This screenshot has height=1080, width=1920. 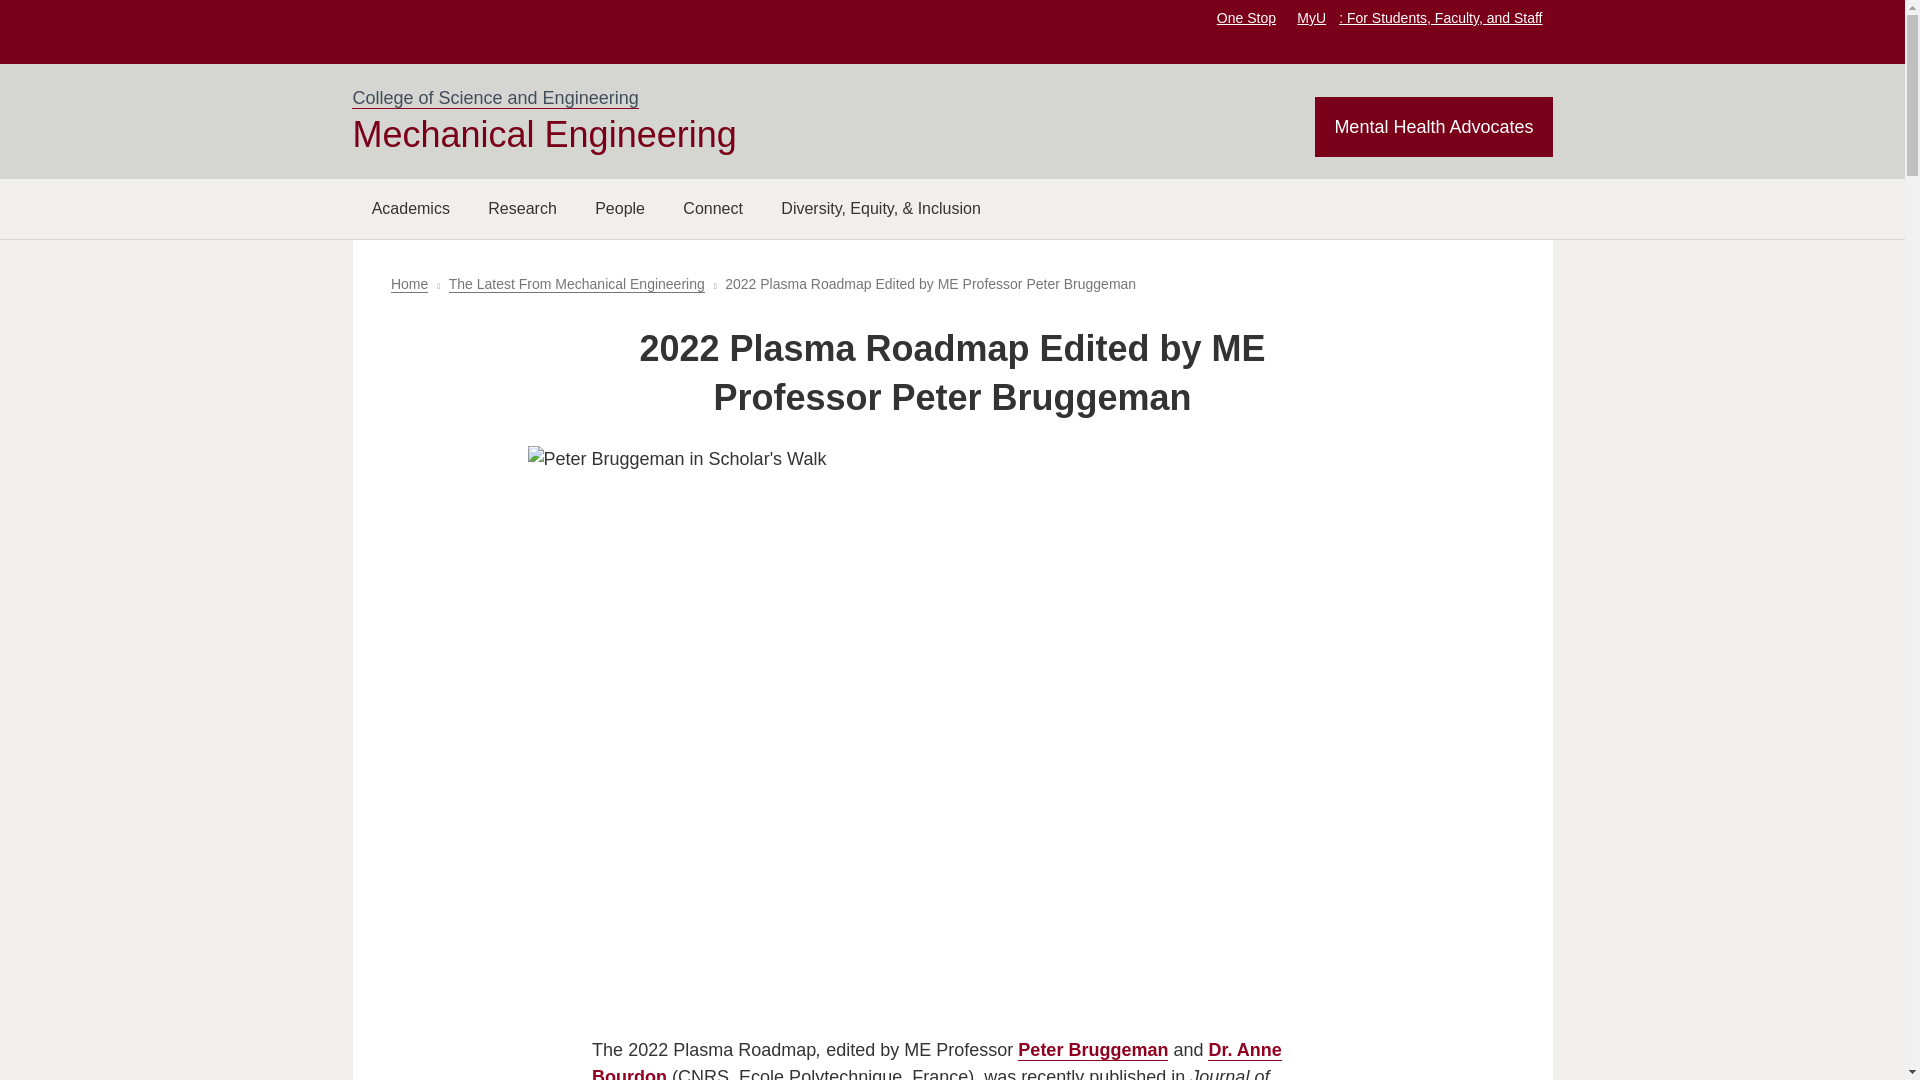 What do you see at coordinates (620, 208) in the screenshot?
I see `Who is ME?` at bounding box center [620, 208].